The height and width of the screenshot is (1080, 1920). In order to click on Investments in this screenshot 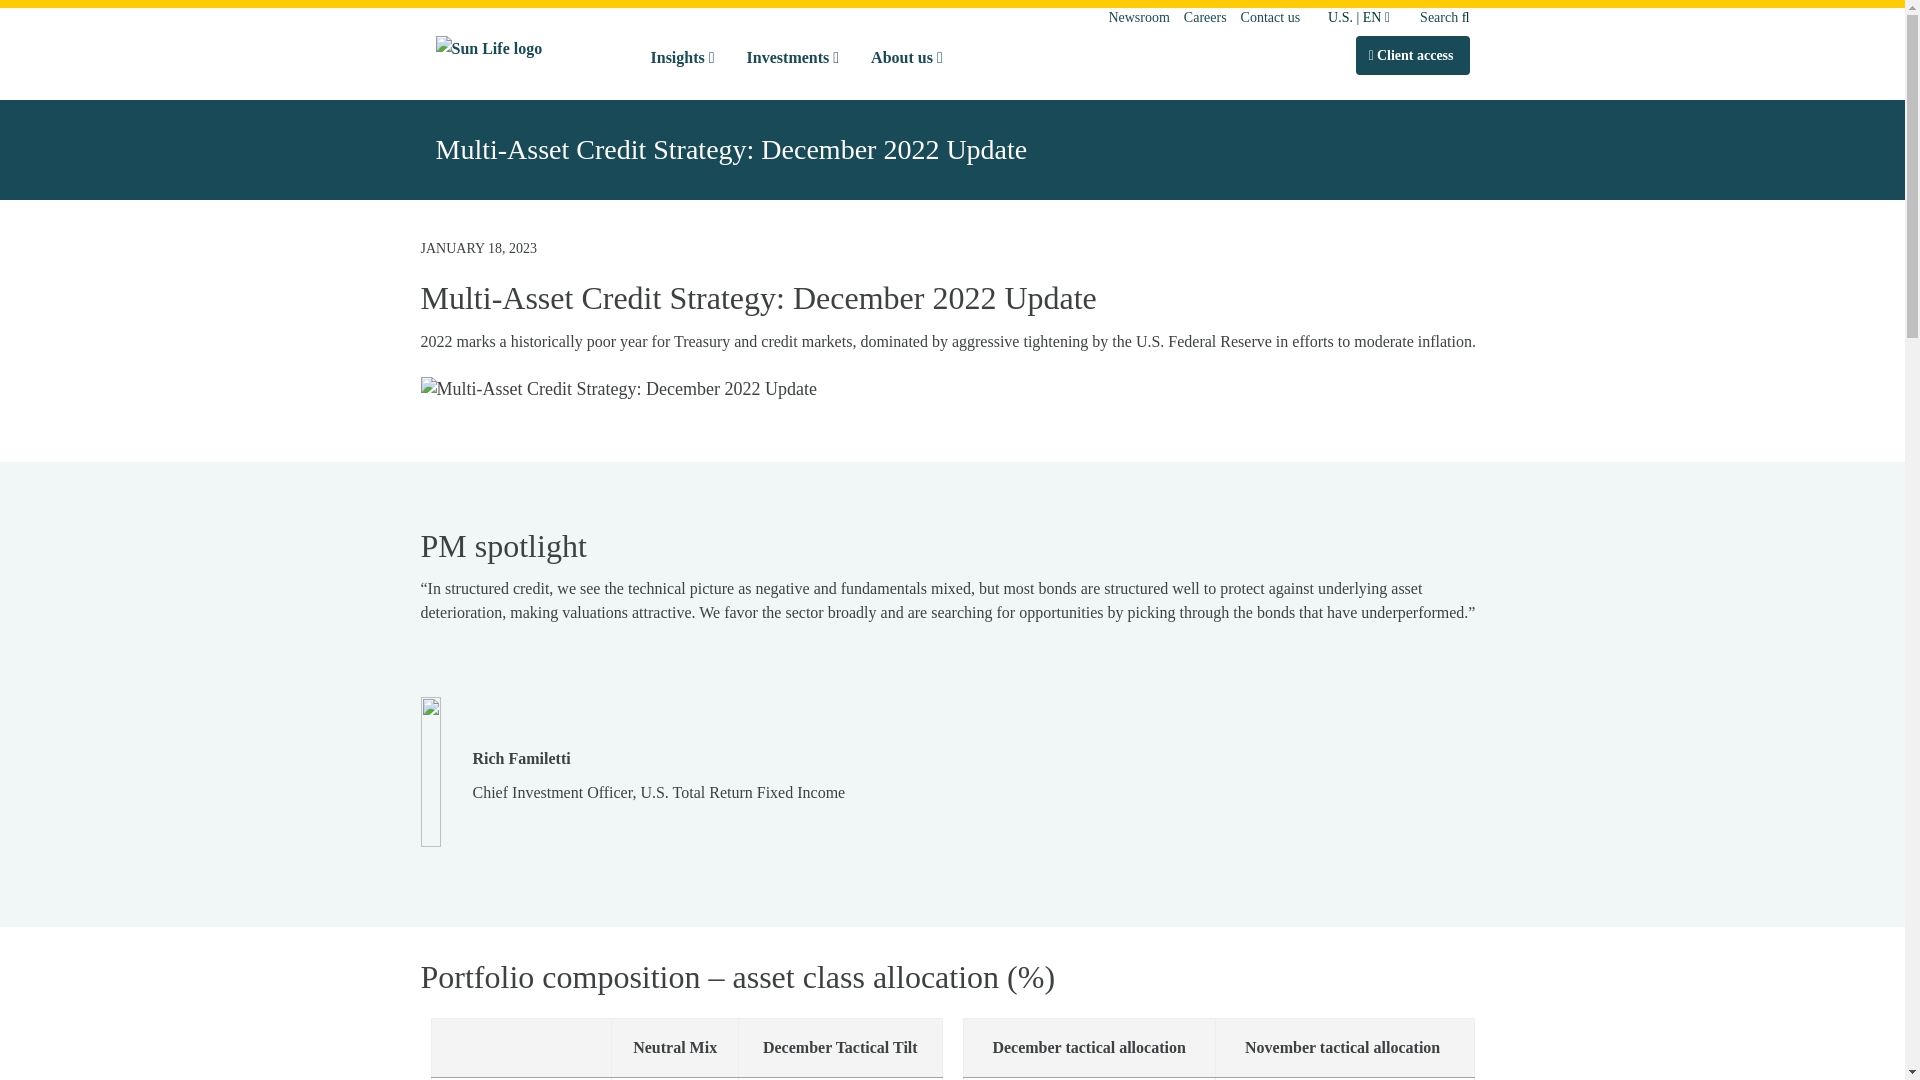, I will do `click(794, 58)`.